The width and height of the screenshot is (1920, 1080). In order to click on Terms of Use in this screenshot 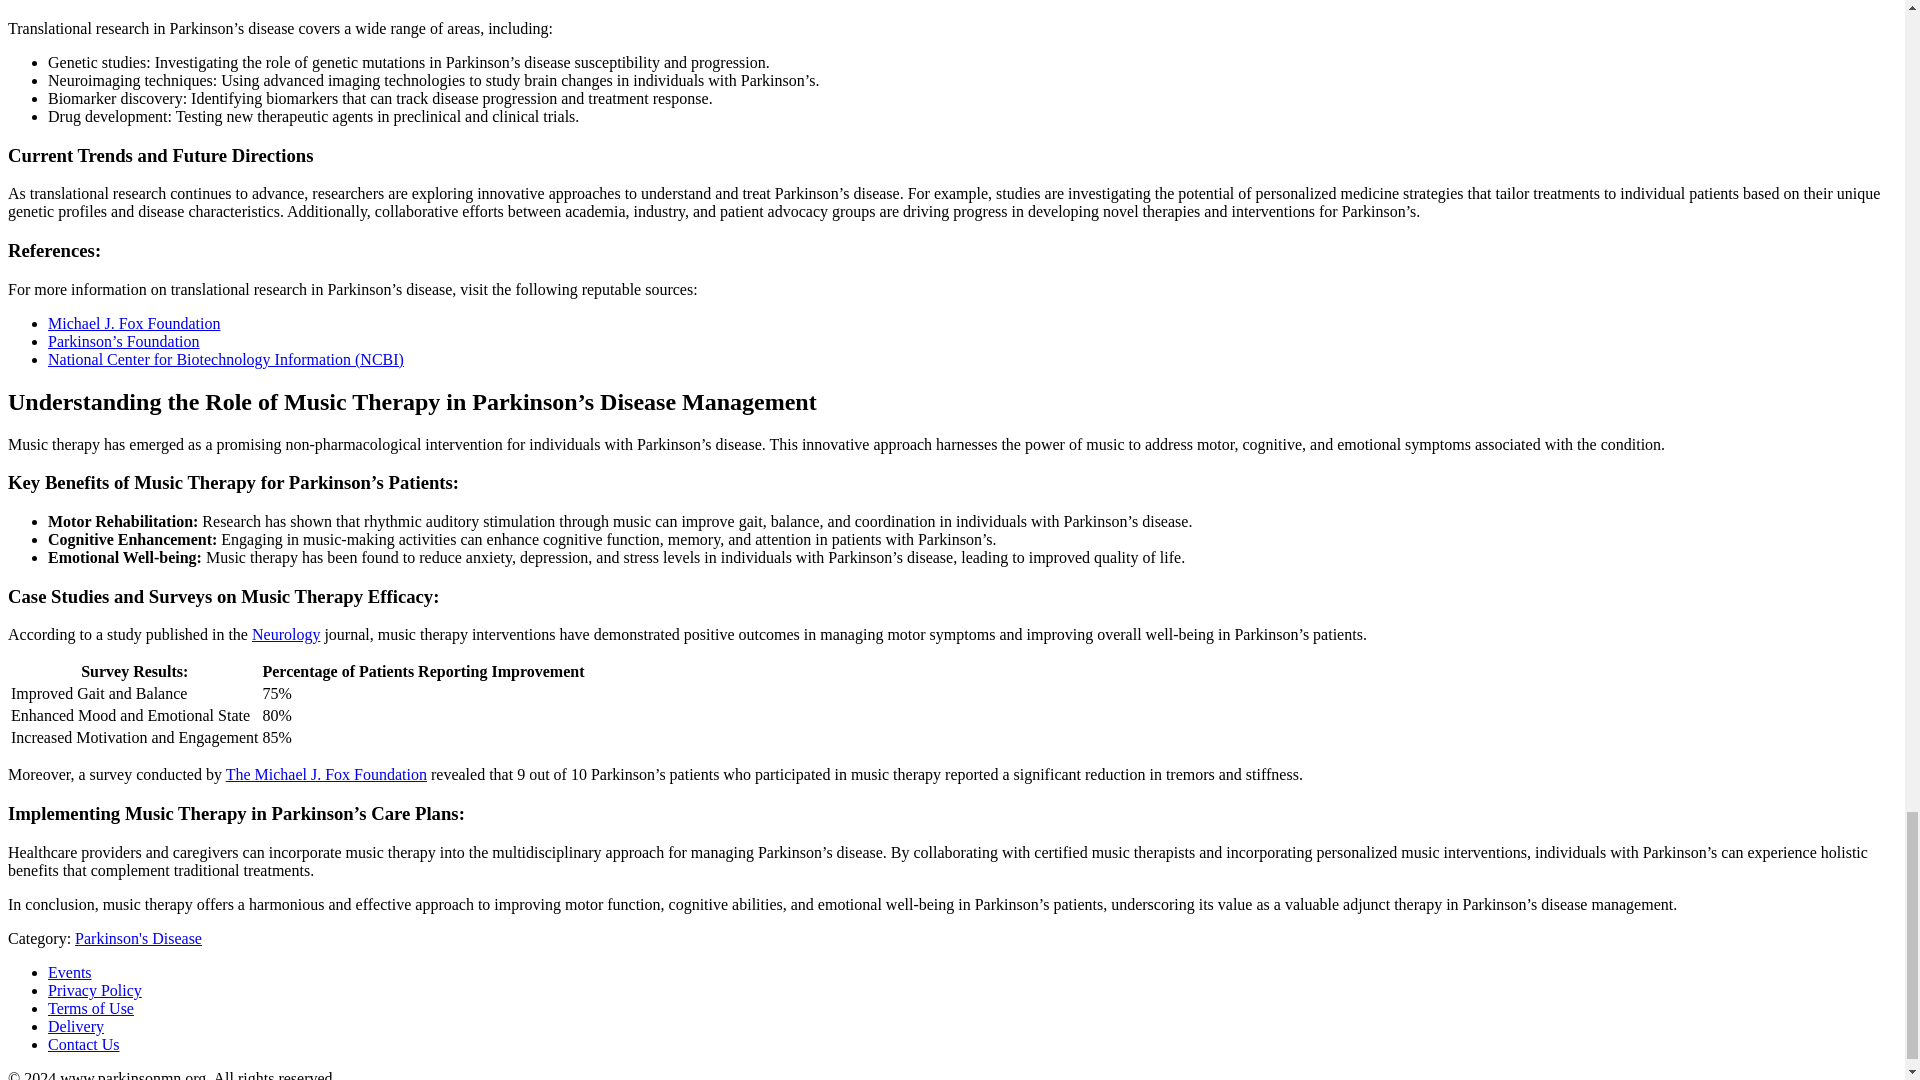, I will do `click(91, 1008)`.